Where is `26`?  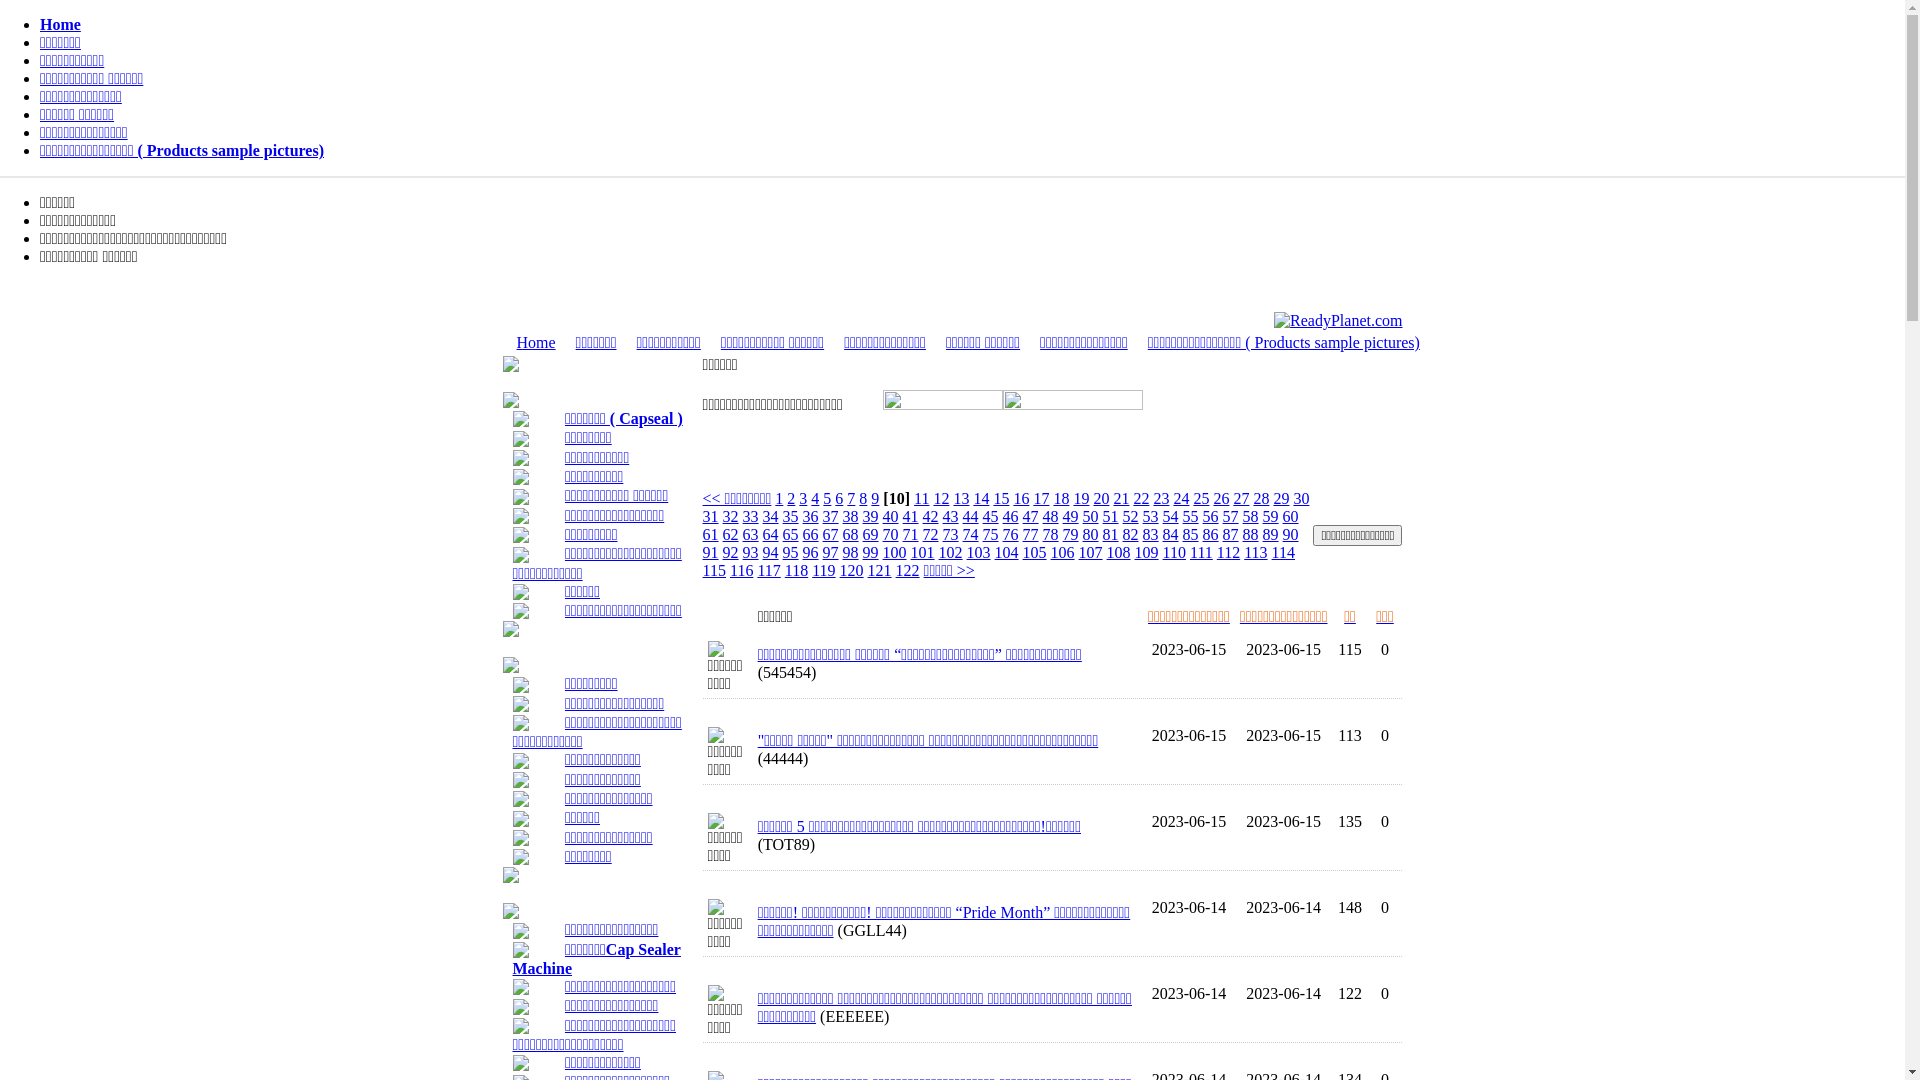 26 is located at coordinates (1221, 498).